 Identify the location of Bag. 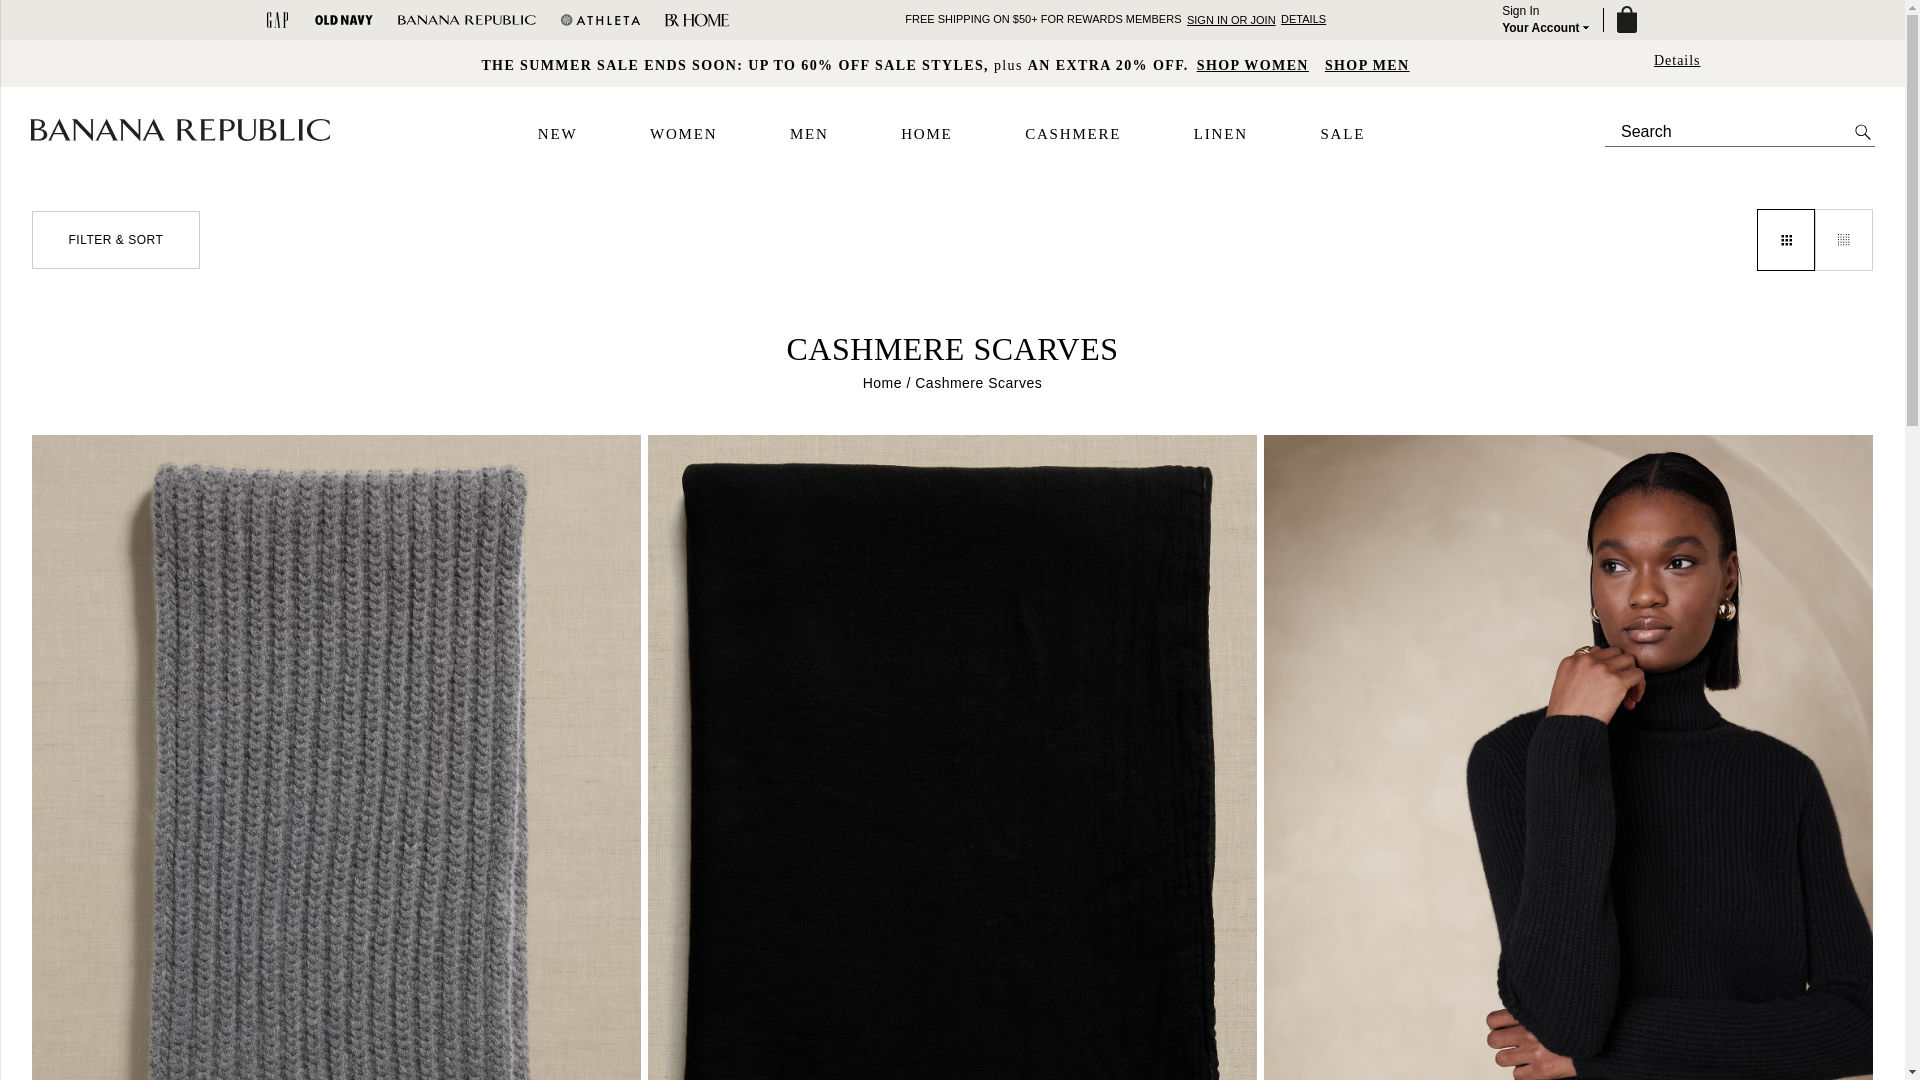
(1625, 20).